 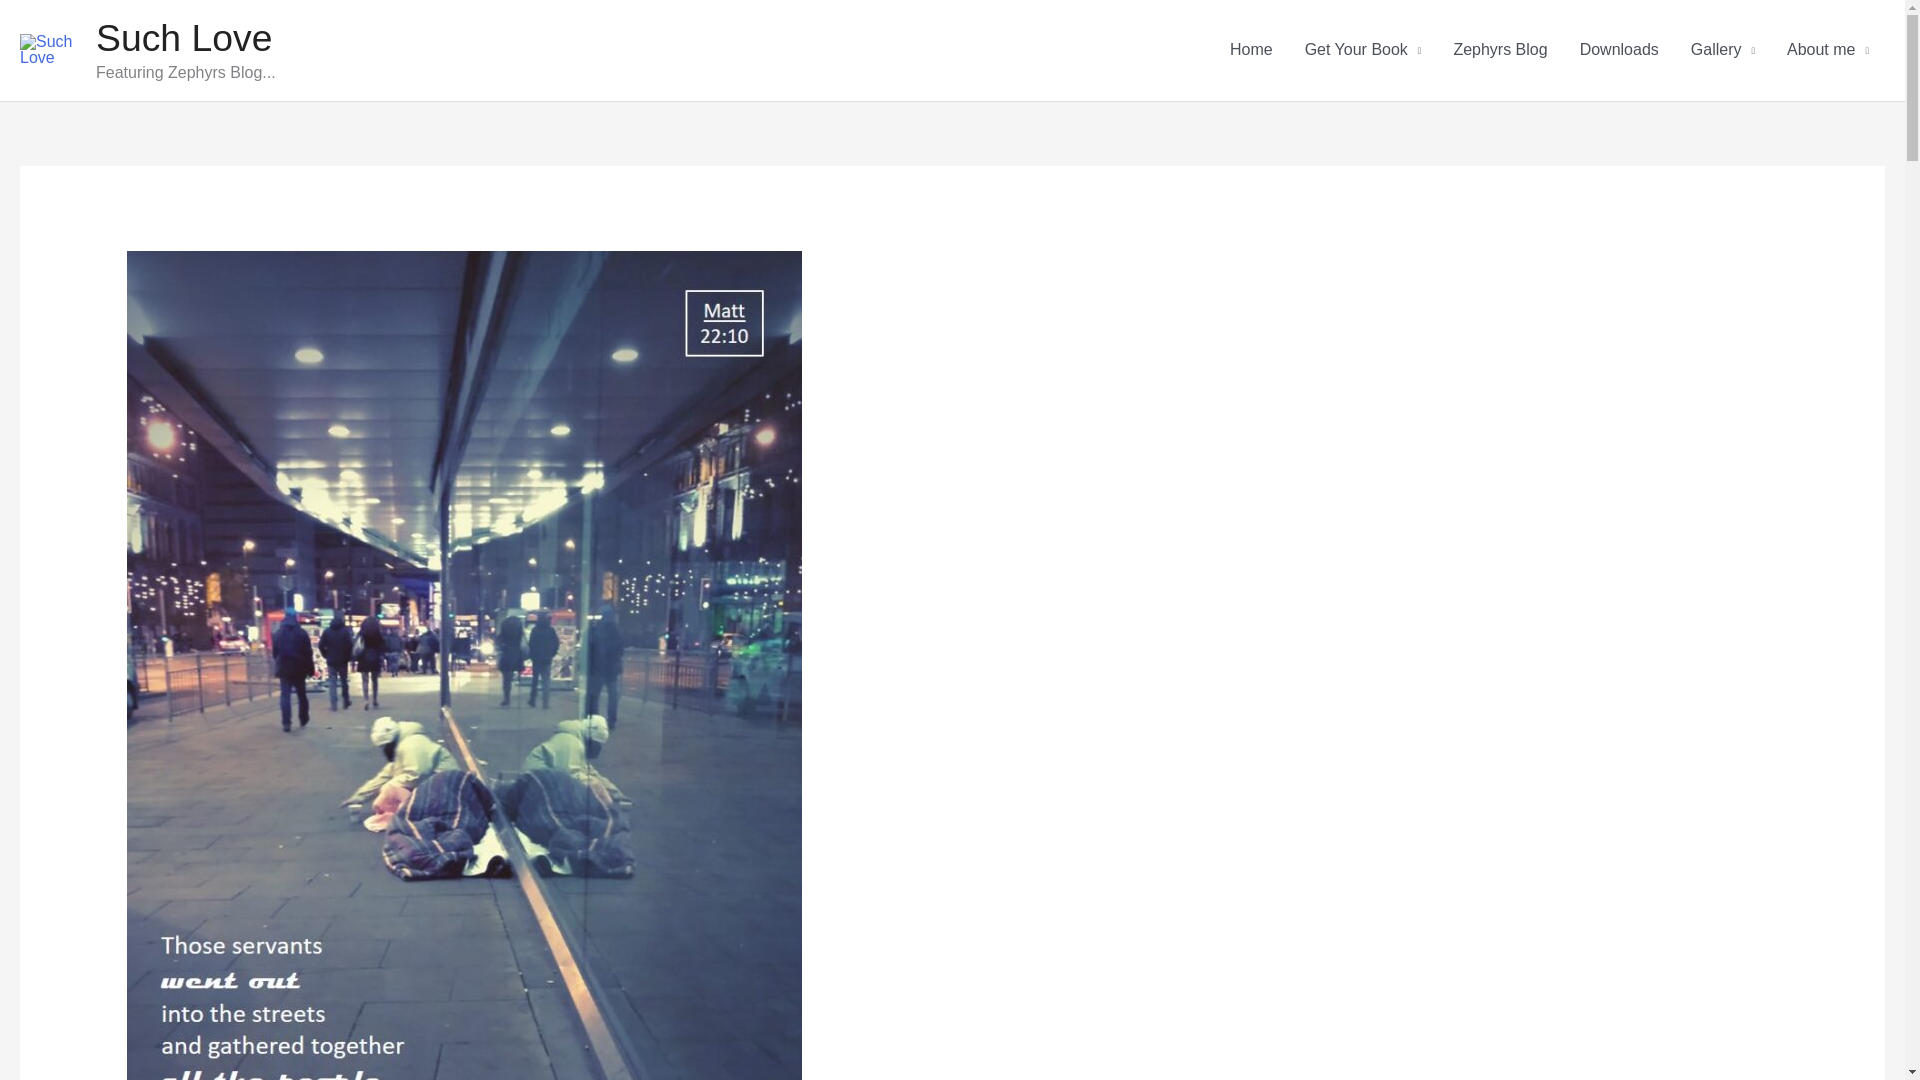 I want to click on Such Love, so click(x=184, y=38).